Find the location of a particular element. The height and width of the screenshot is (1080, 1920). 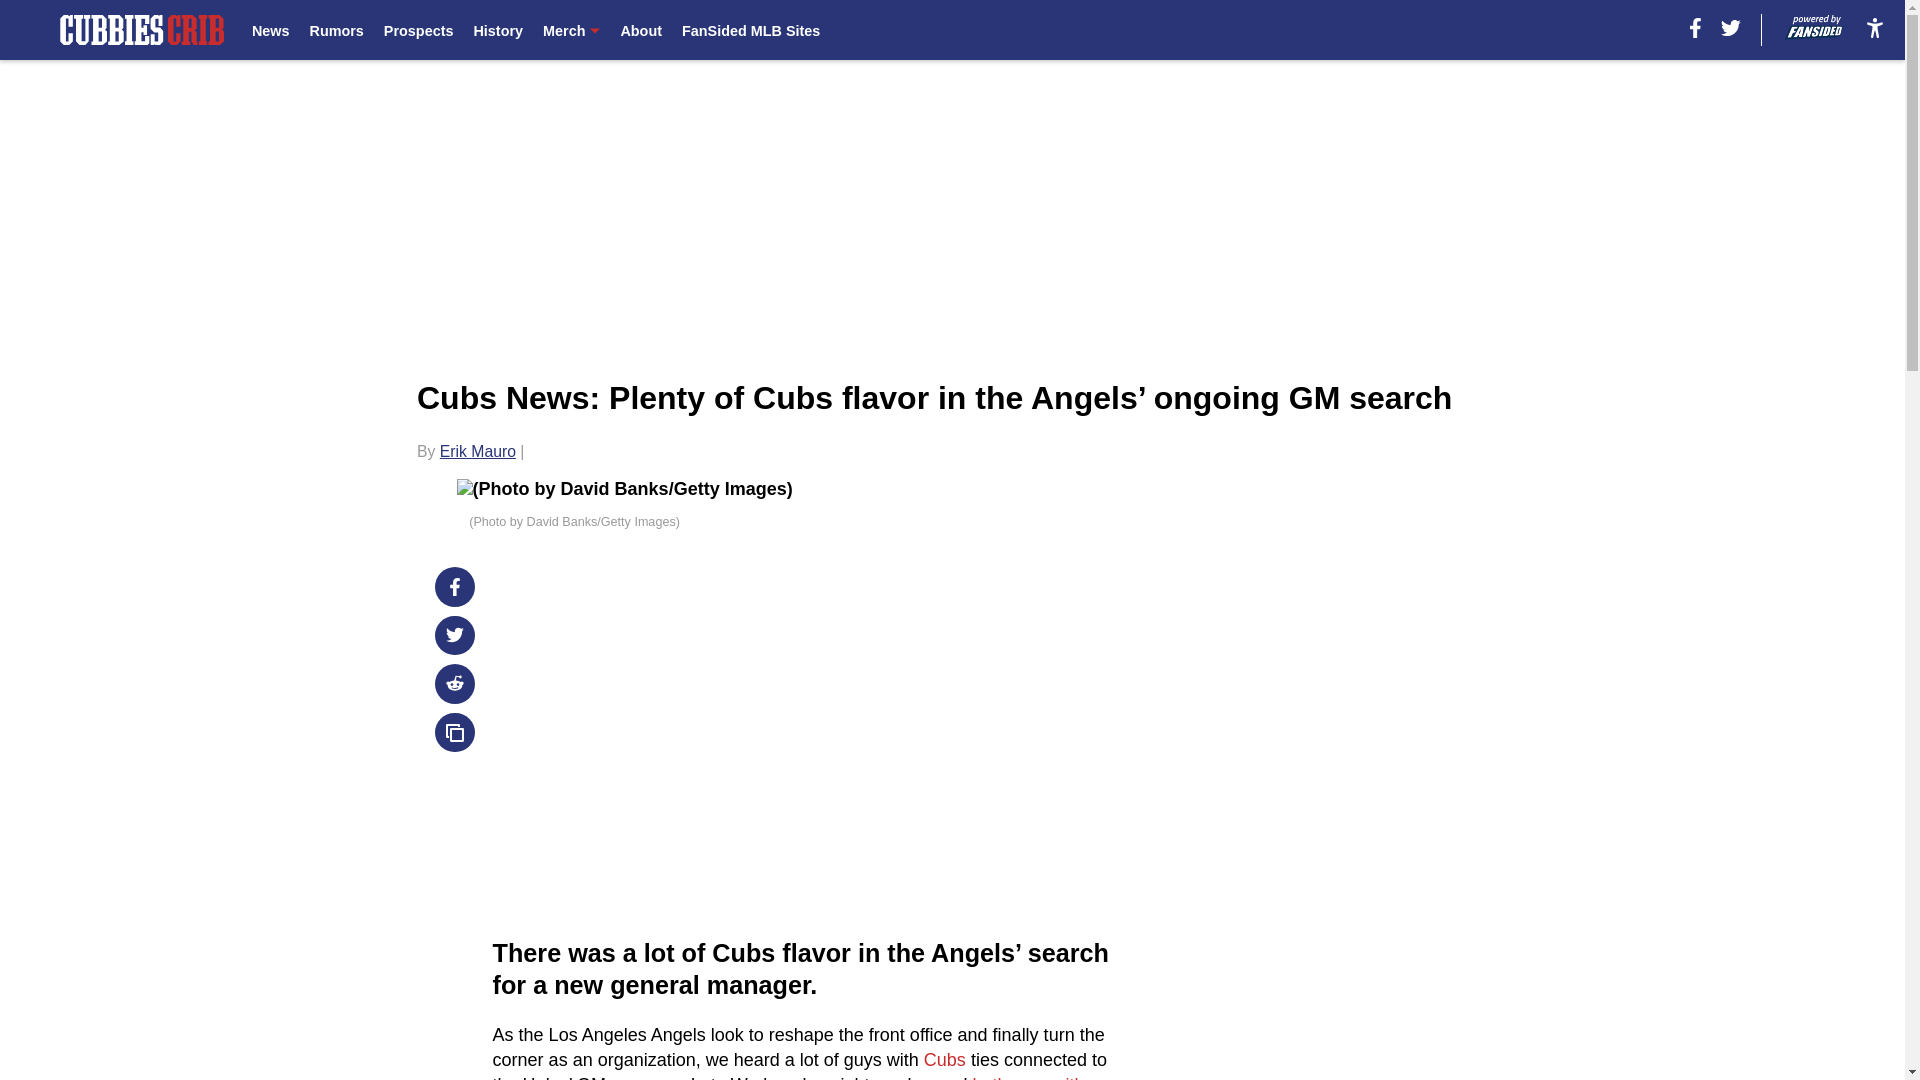

About is located at coordinates (641, 30).